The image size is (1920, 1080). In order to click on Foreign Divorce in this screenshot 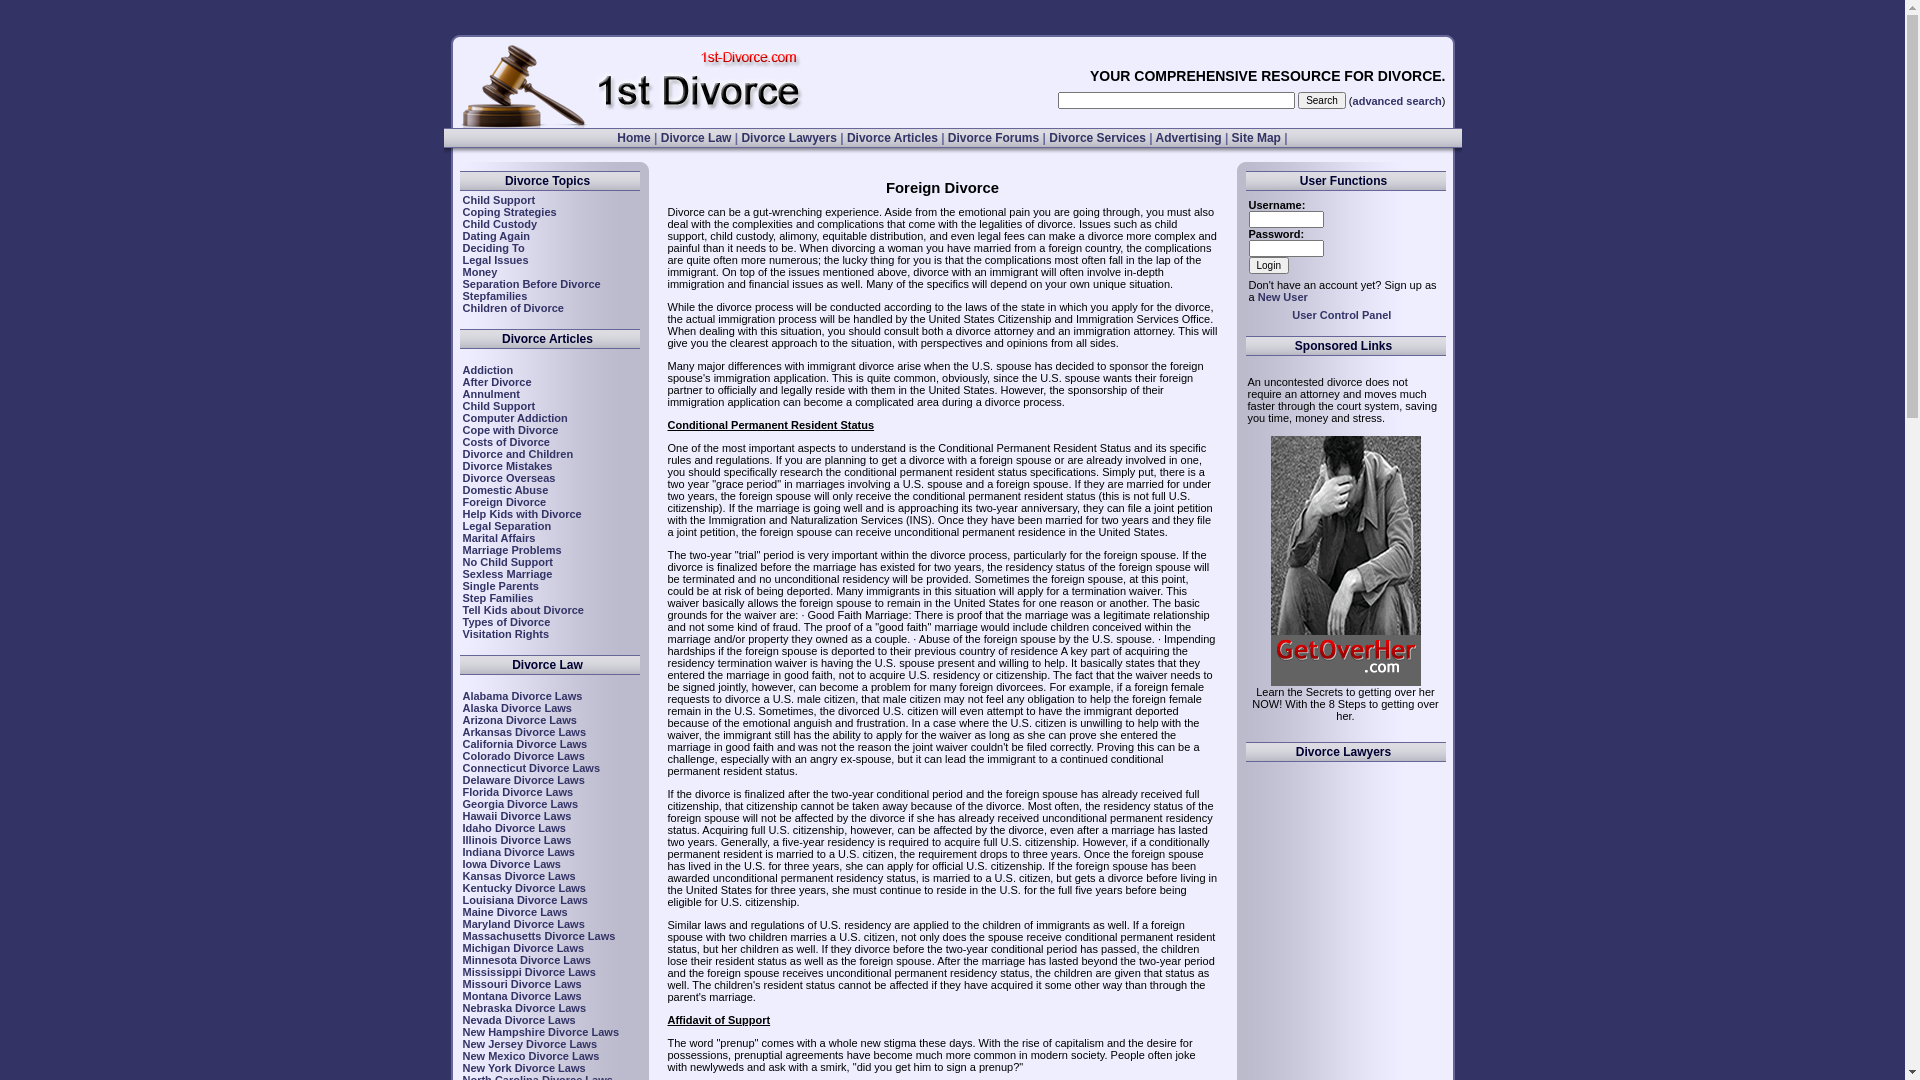, I will do `click(504, 502)`.